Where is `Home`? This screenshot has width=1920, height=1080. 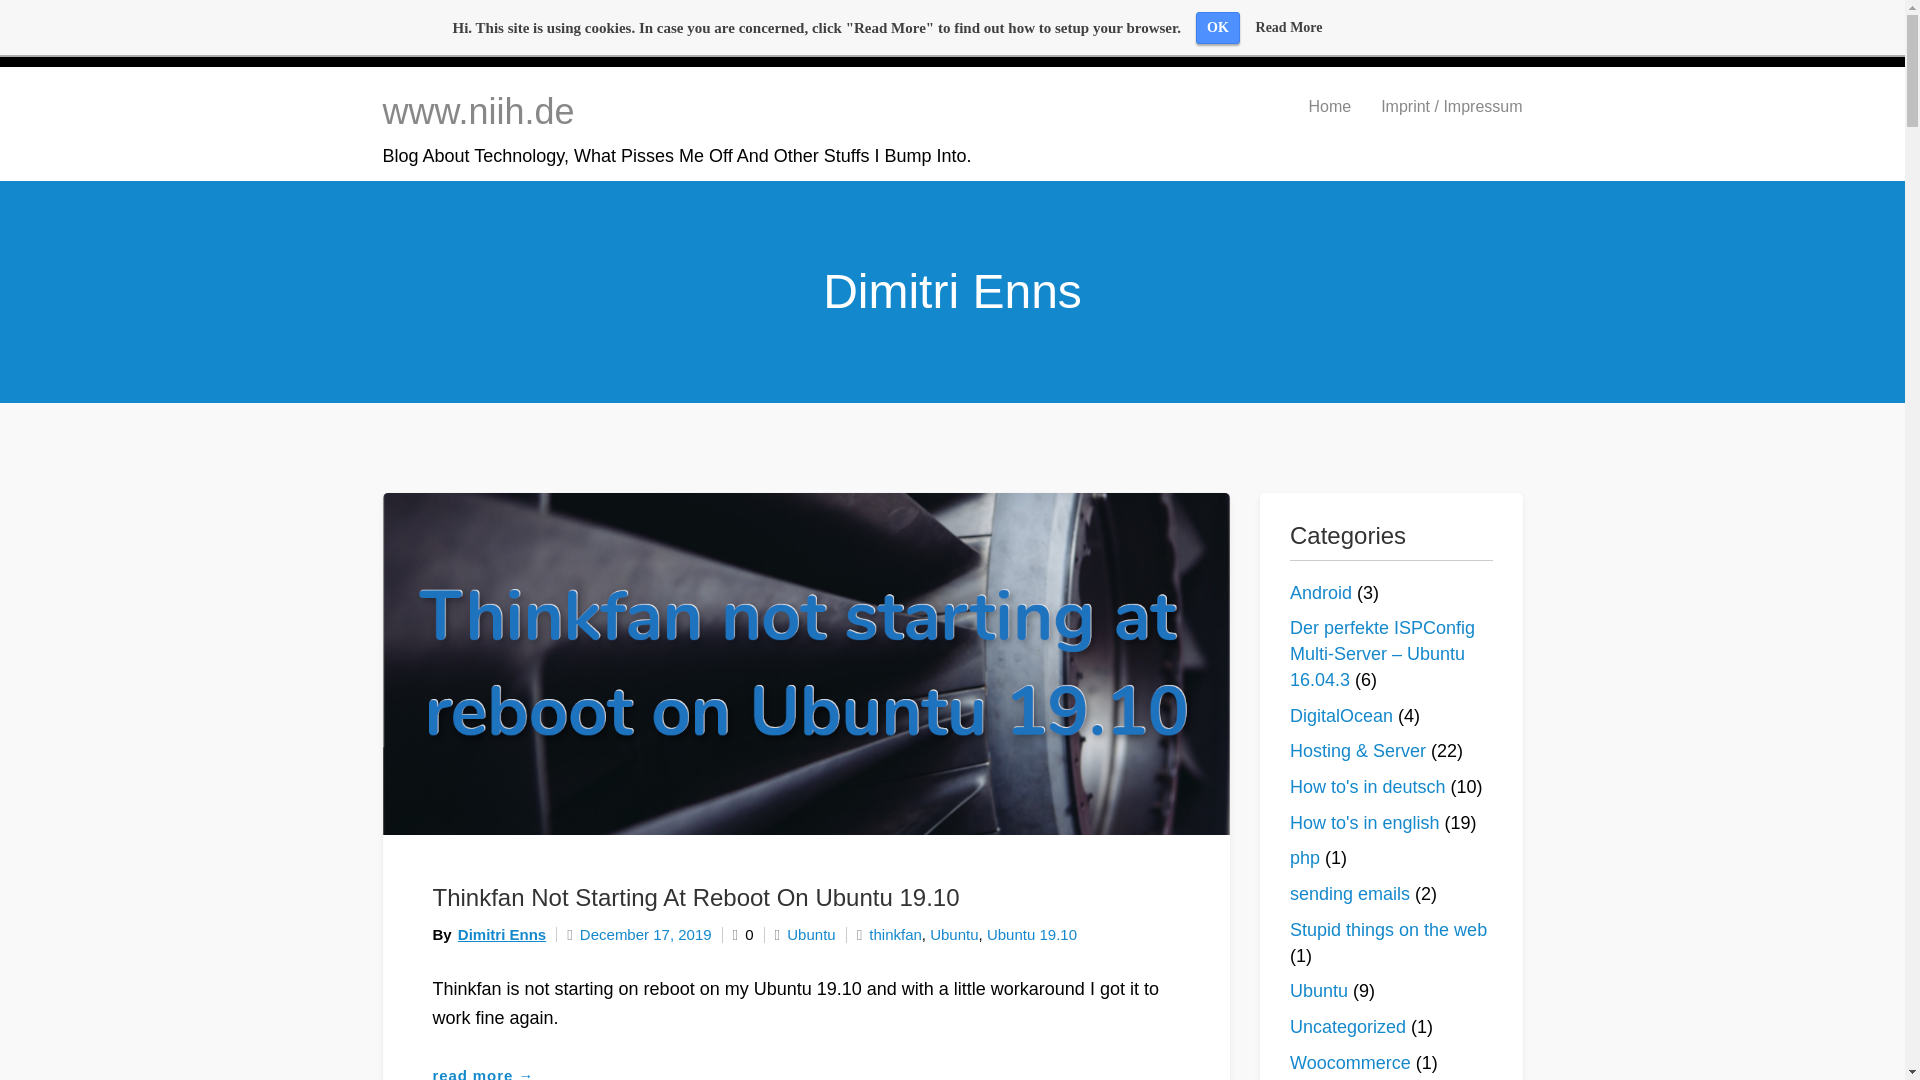 Home is located at coordinates (1328, 106).